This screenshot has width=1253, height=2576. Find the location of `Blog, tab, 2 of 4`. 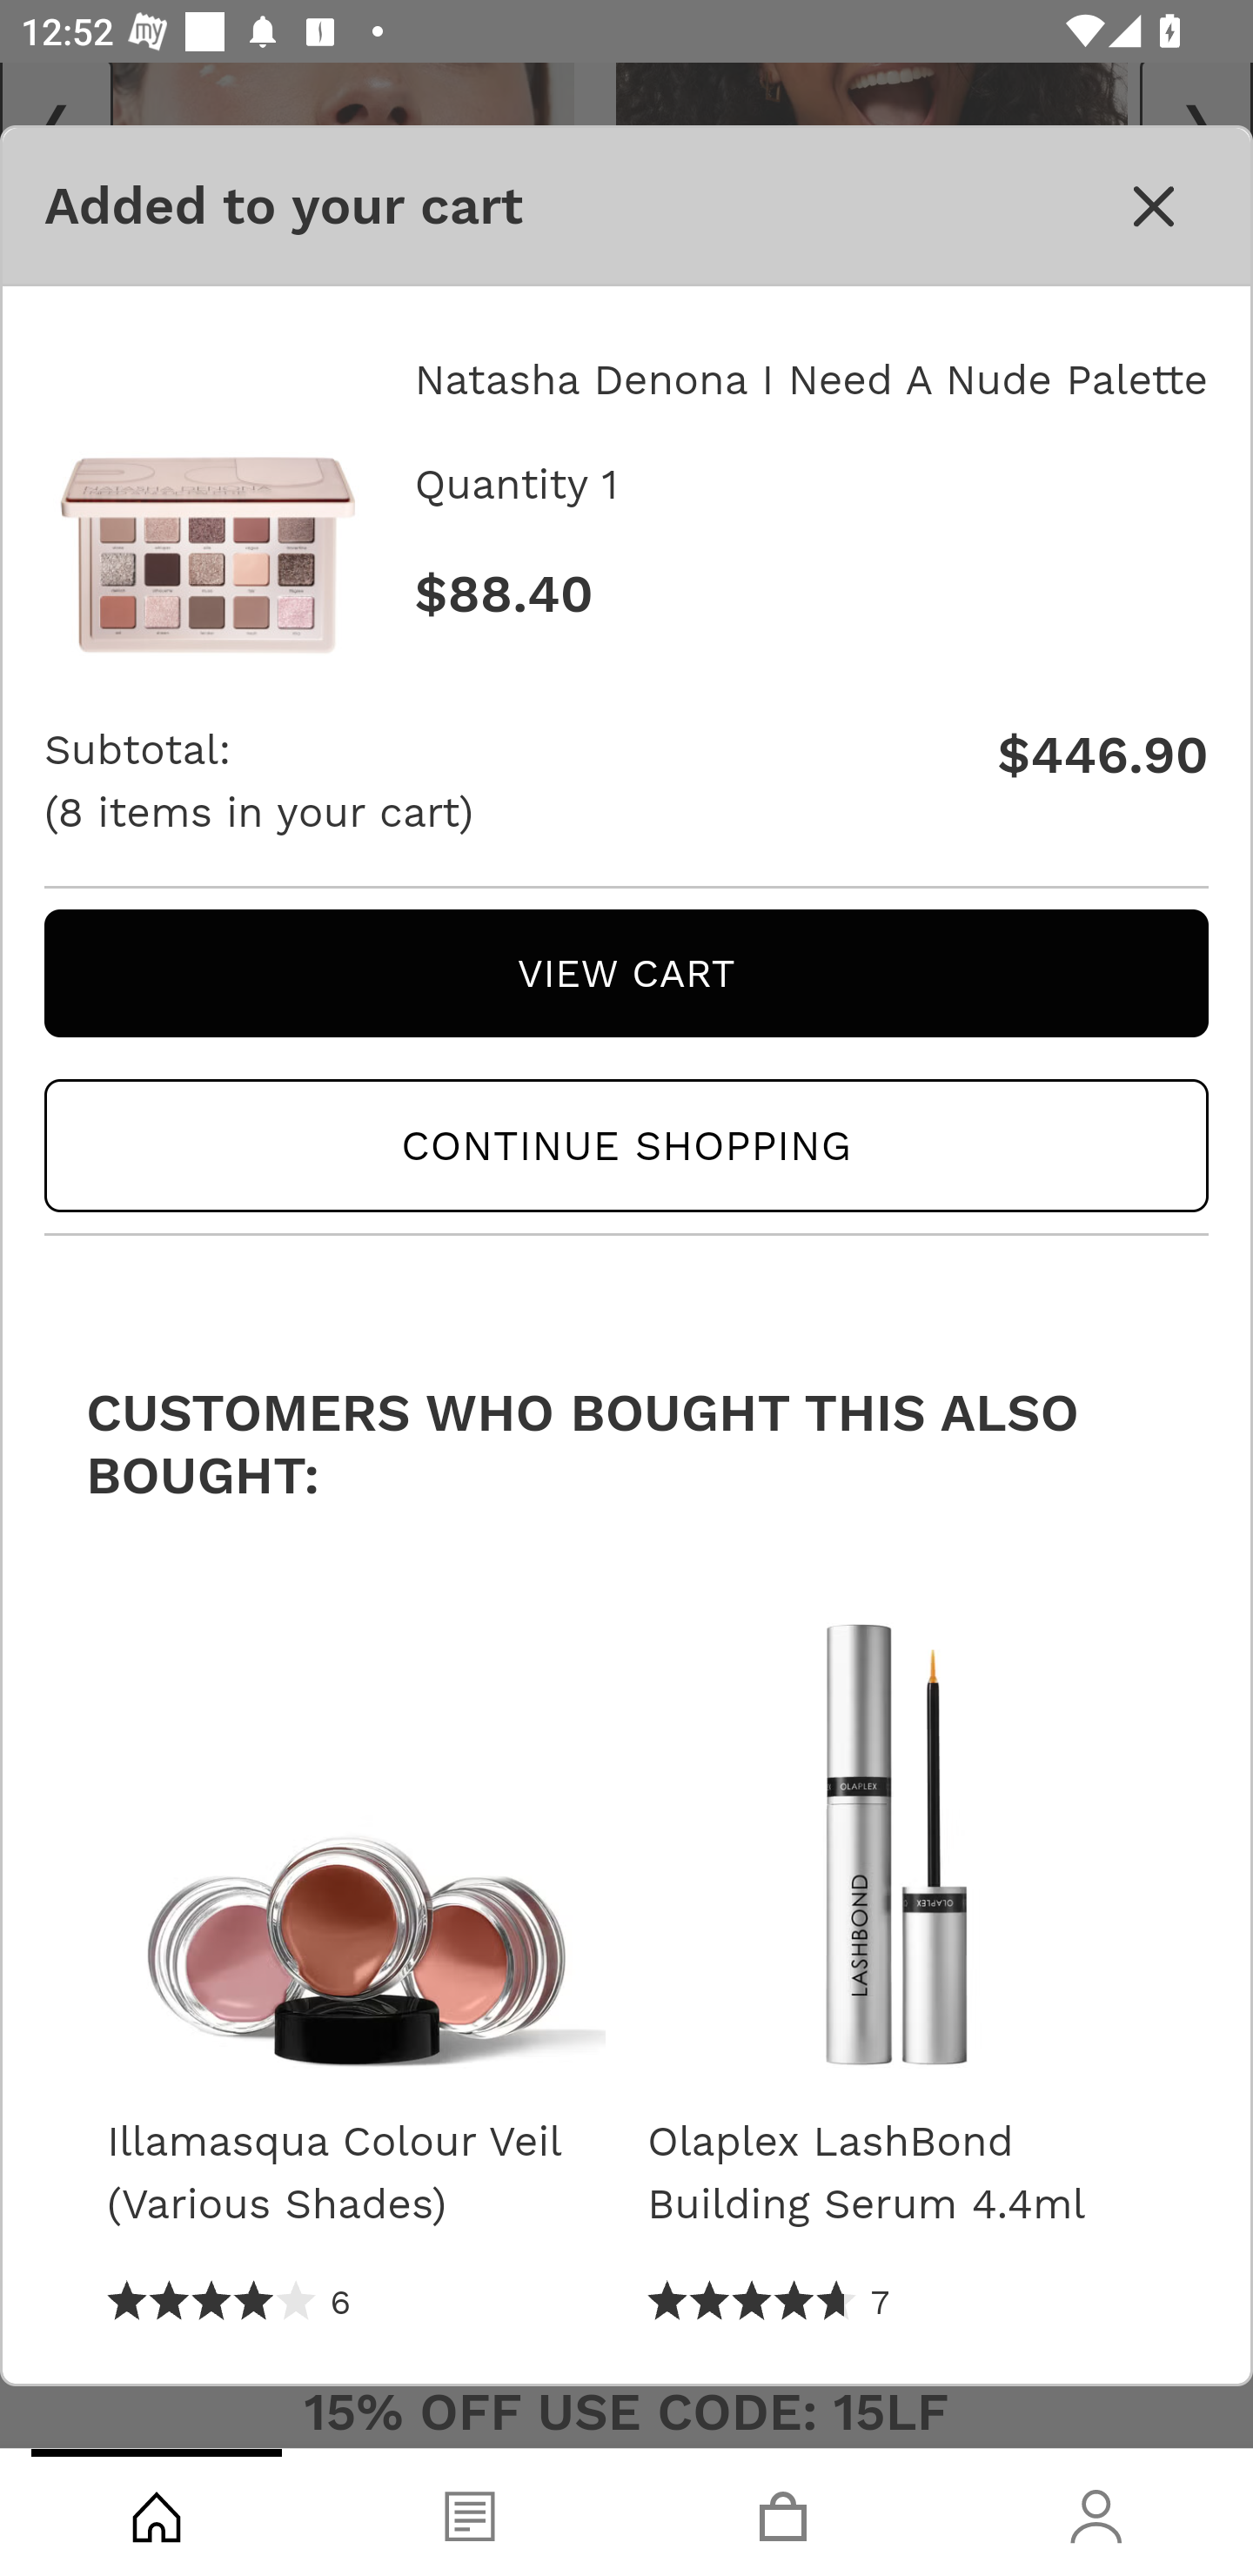

Blog, tab, 2 of 4 is located at coordinates (470, 2512).